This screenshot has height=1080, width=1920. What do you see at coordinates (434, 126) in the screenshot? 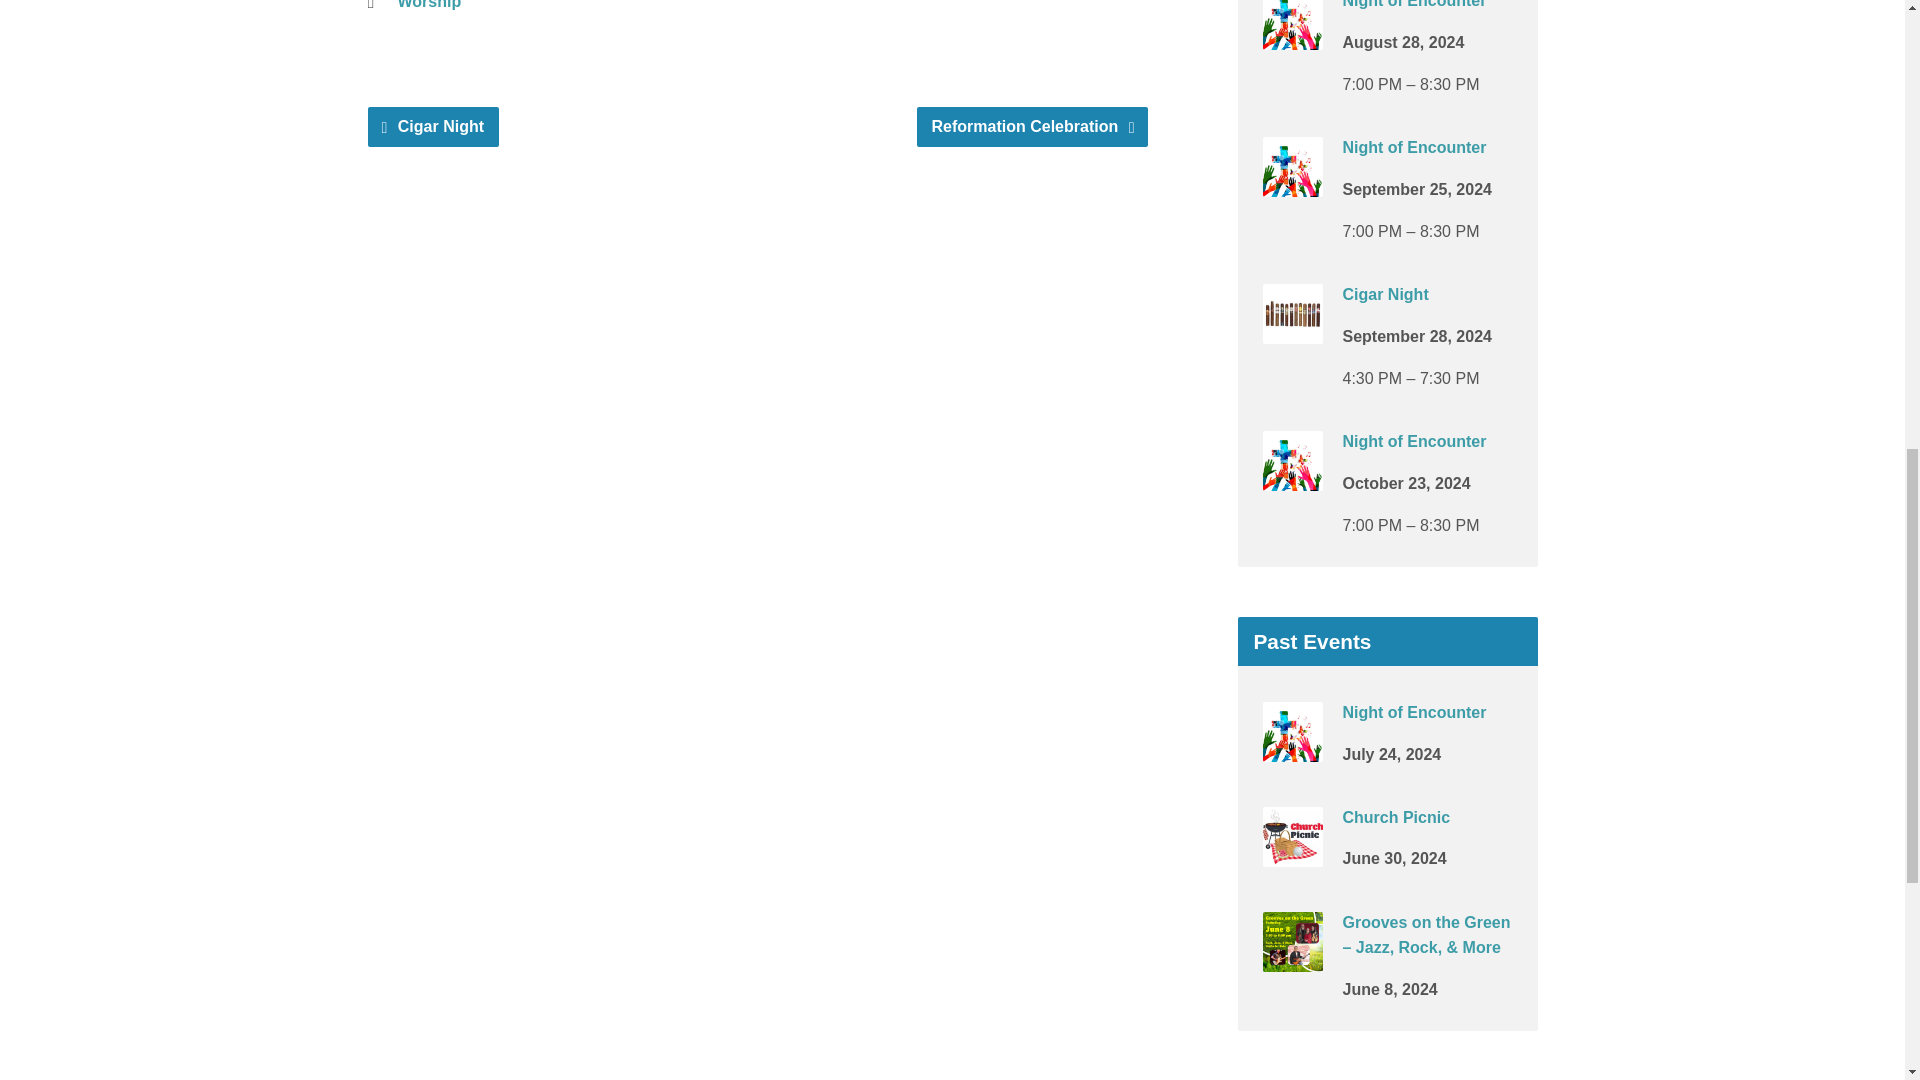
I see `Cigar Night` at bounding box center [434, 126].